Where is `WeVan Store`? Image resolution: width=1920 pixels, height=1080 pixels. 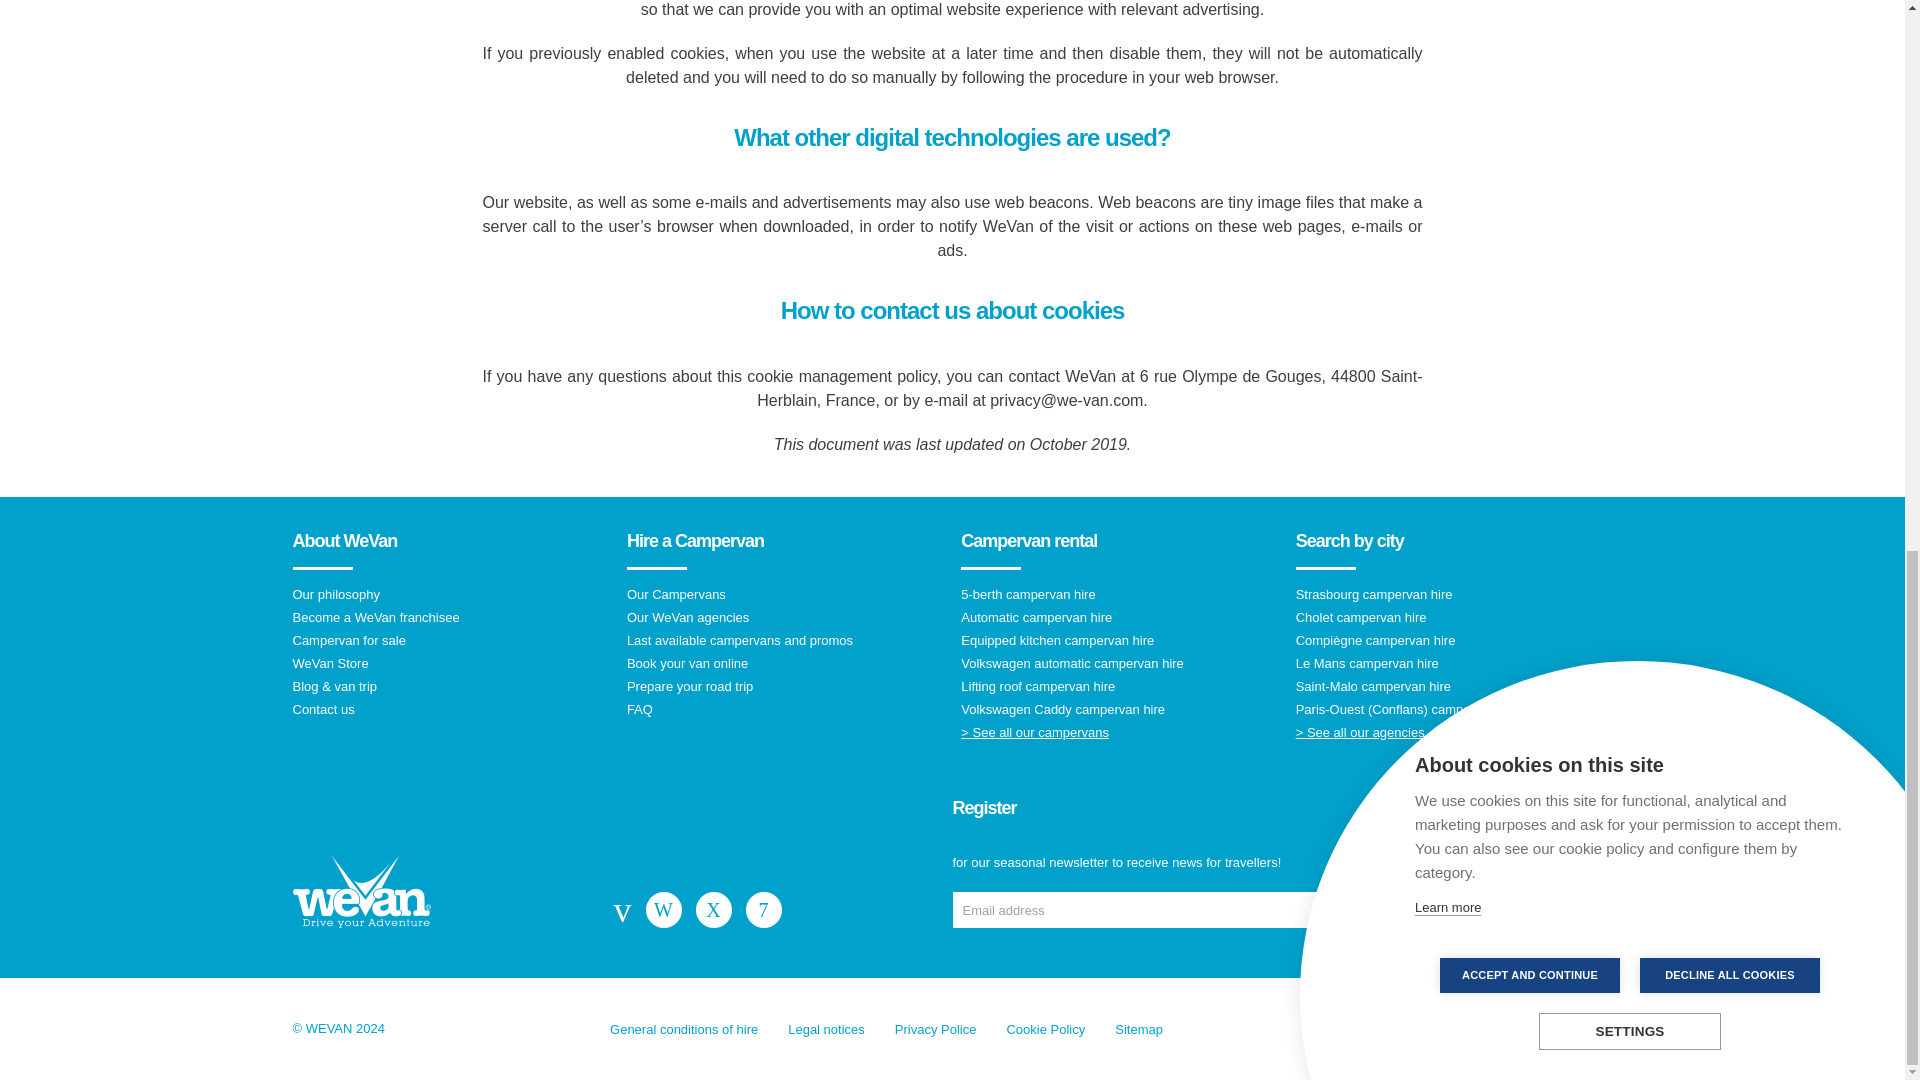 WeVan Store is located at coordinates (450, 662).